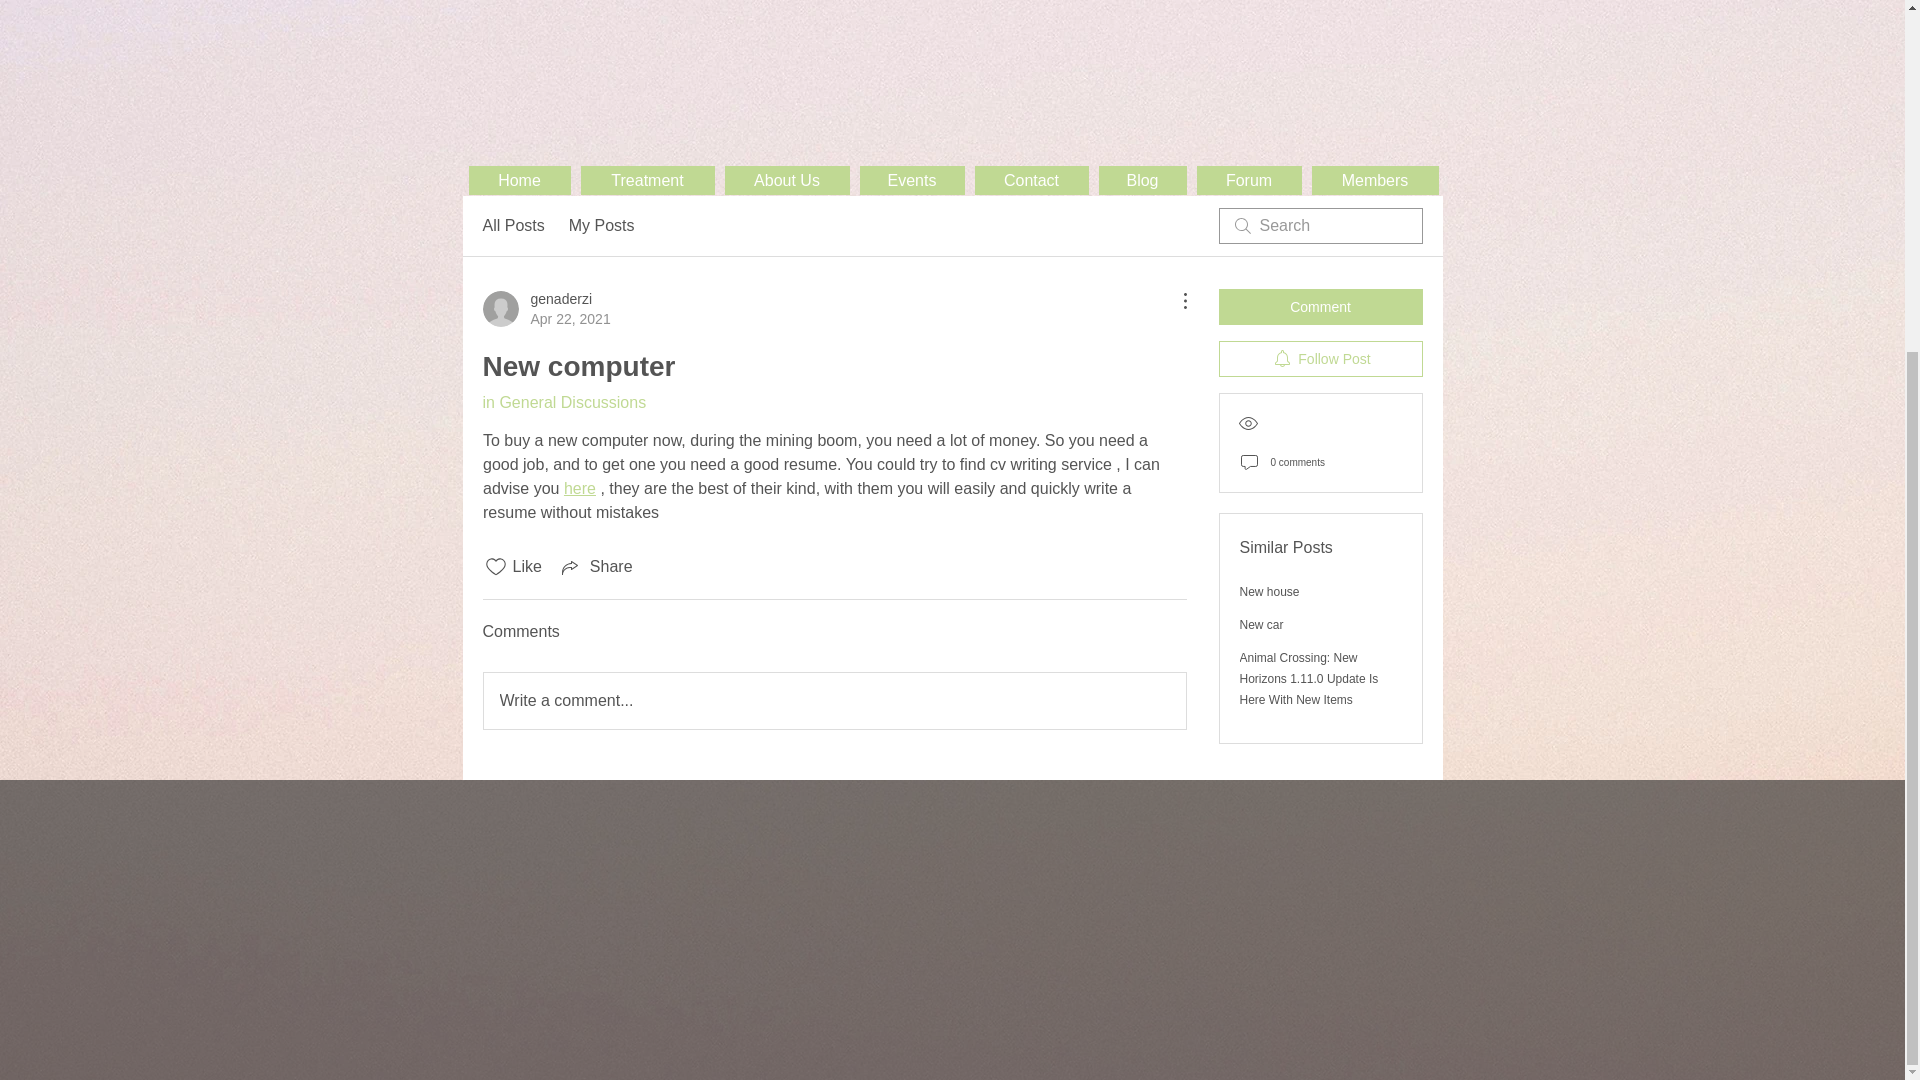 The image size is (1920, 1080). I want to click on My Posts, so click(786, 180).